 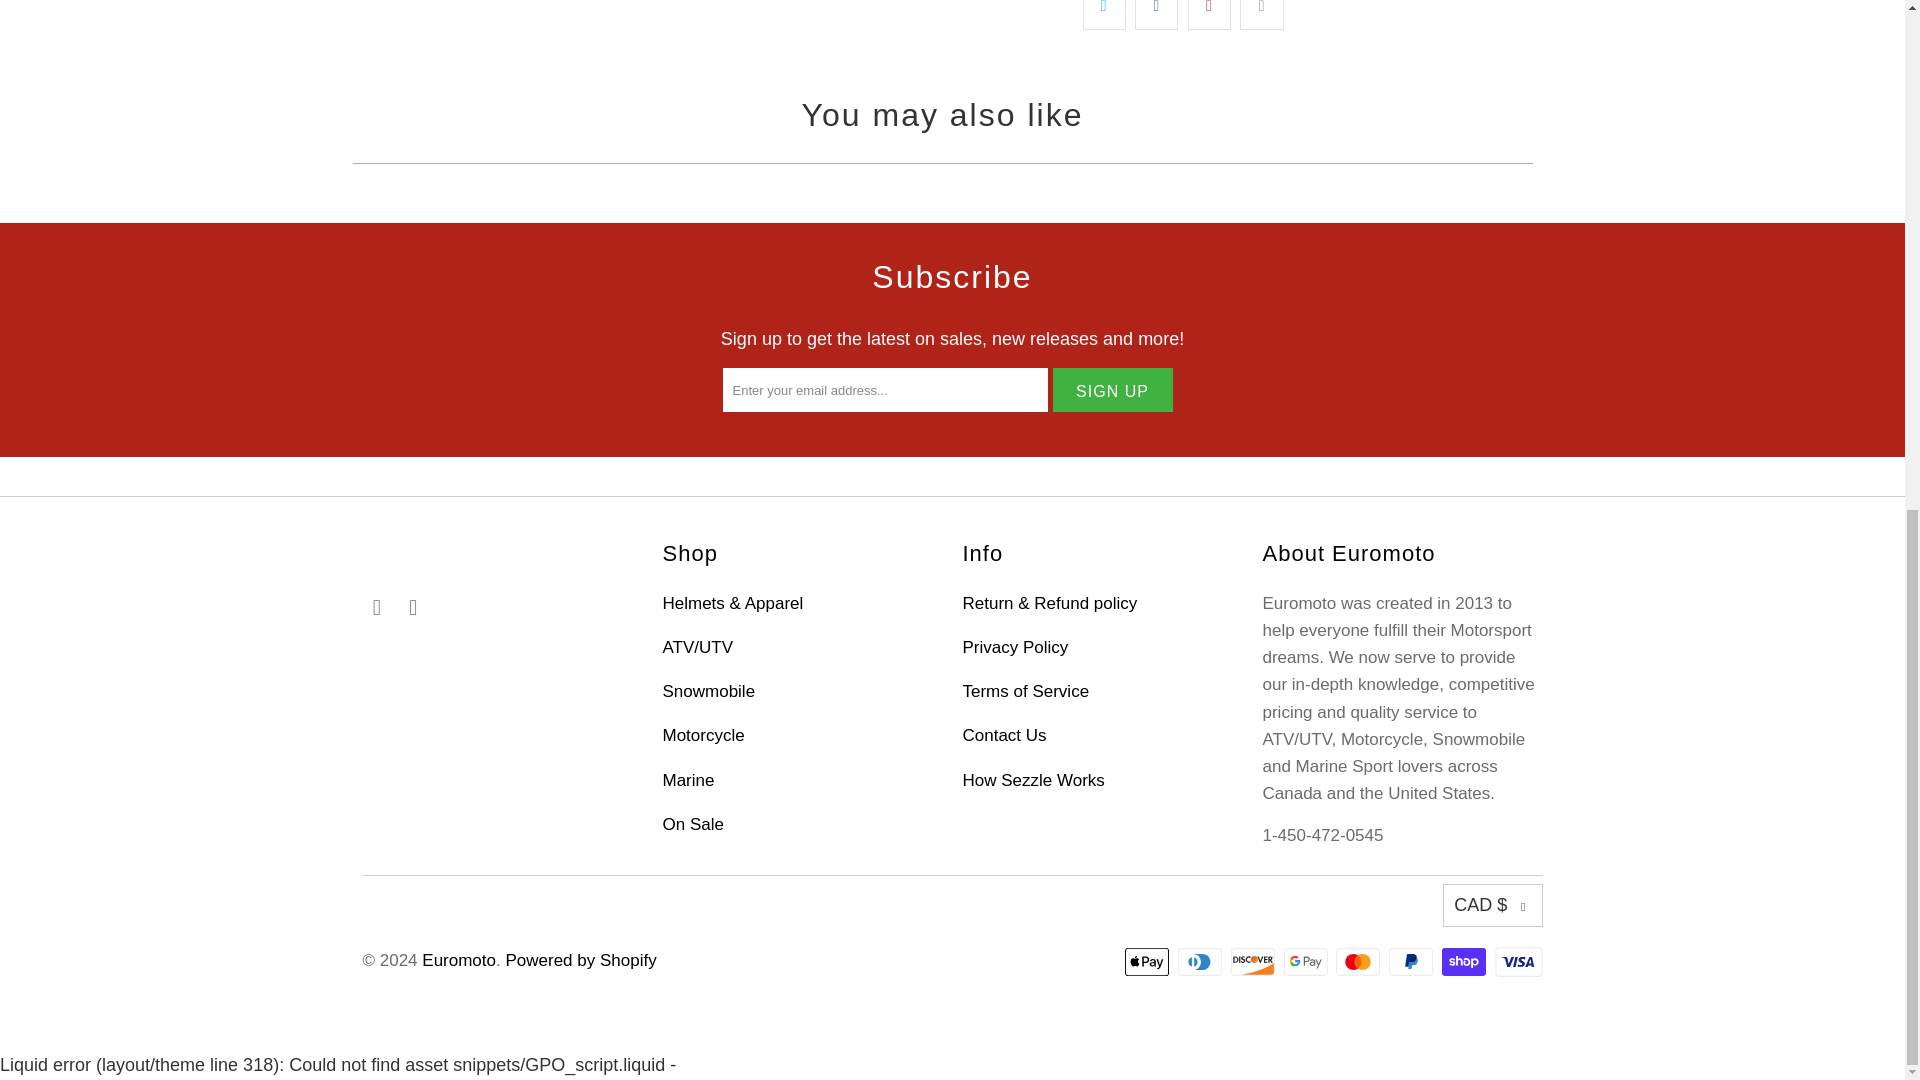 I want to click on Share this on Twitter, so click(x=1104, y=15).